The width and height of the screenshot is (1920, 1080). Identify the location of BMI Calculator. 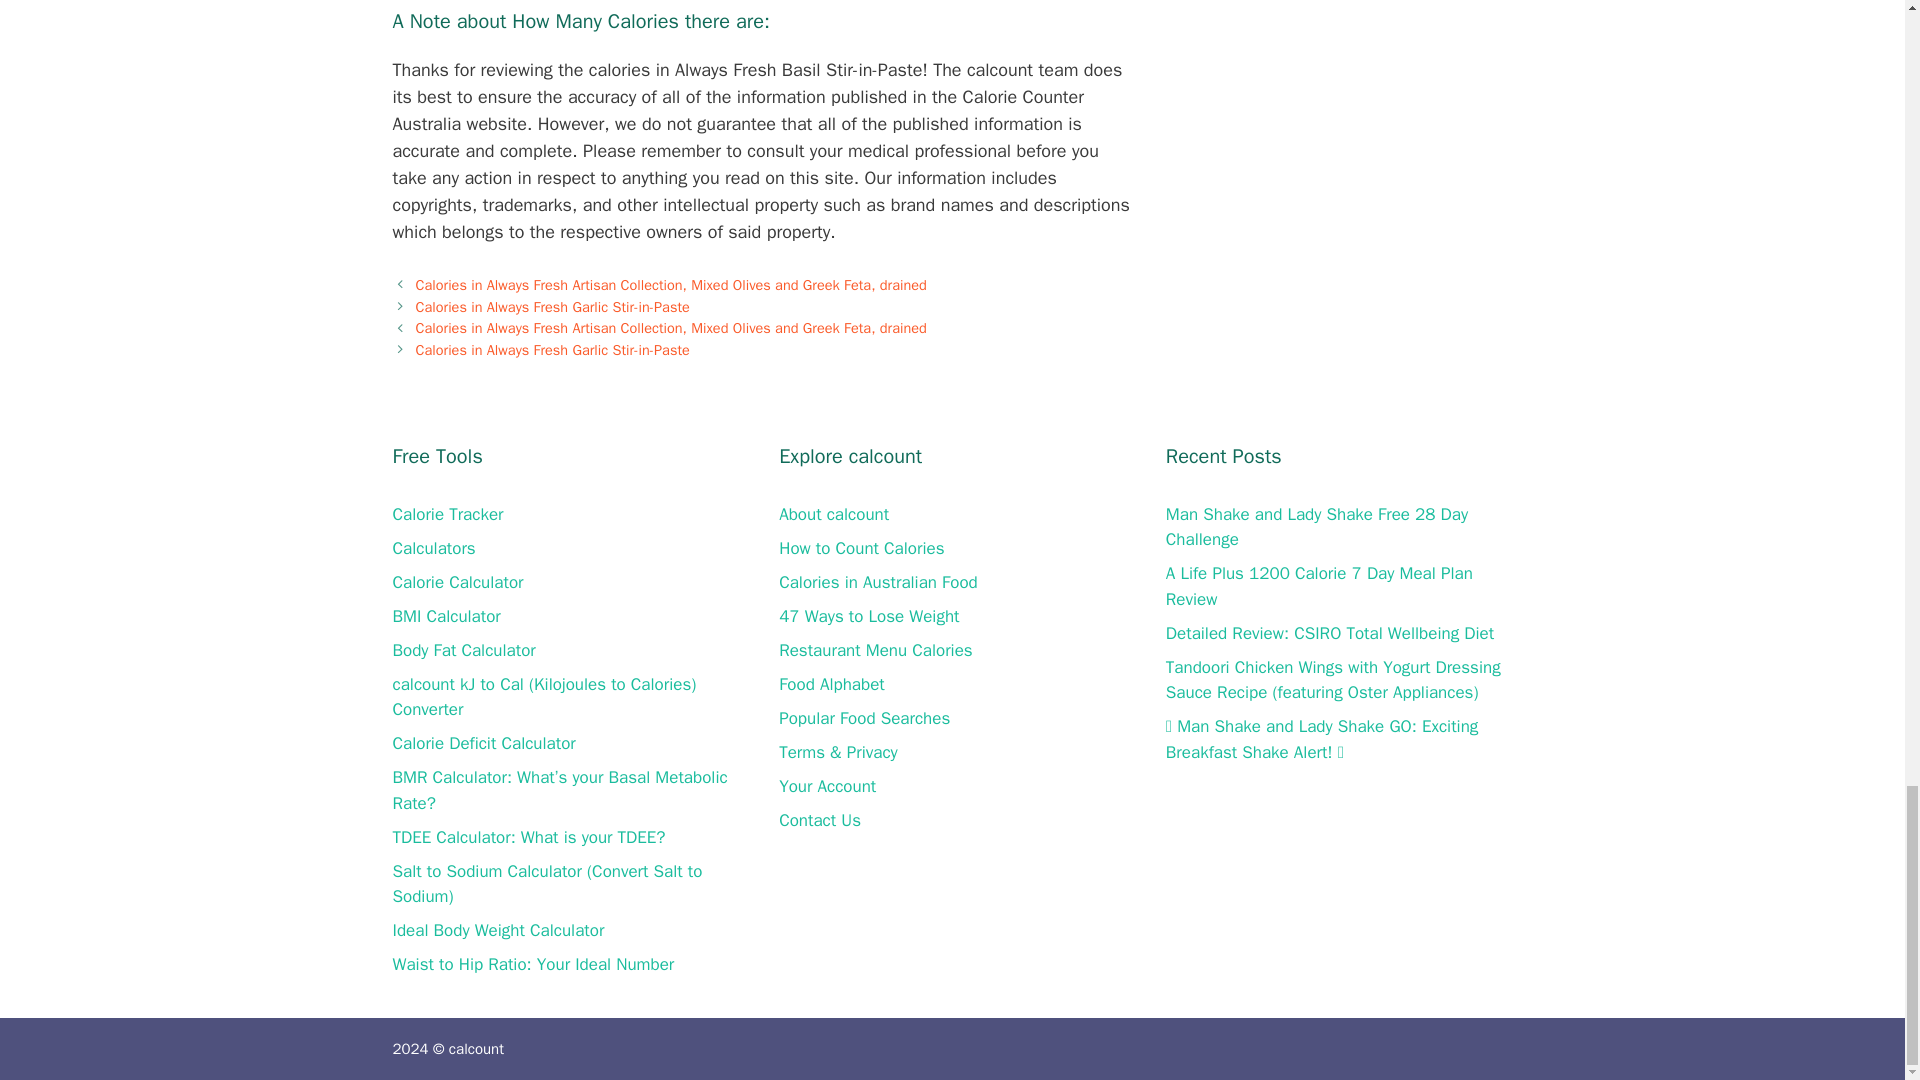
(445, 616).